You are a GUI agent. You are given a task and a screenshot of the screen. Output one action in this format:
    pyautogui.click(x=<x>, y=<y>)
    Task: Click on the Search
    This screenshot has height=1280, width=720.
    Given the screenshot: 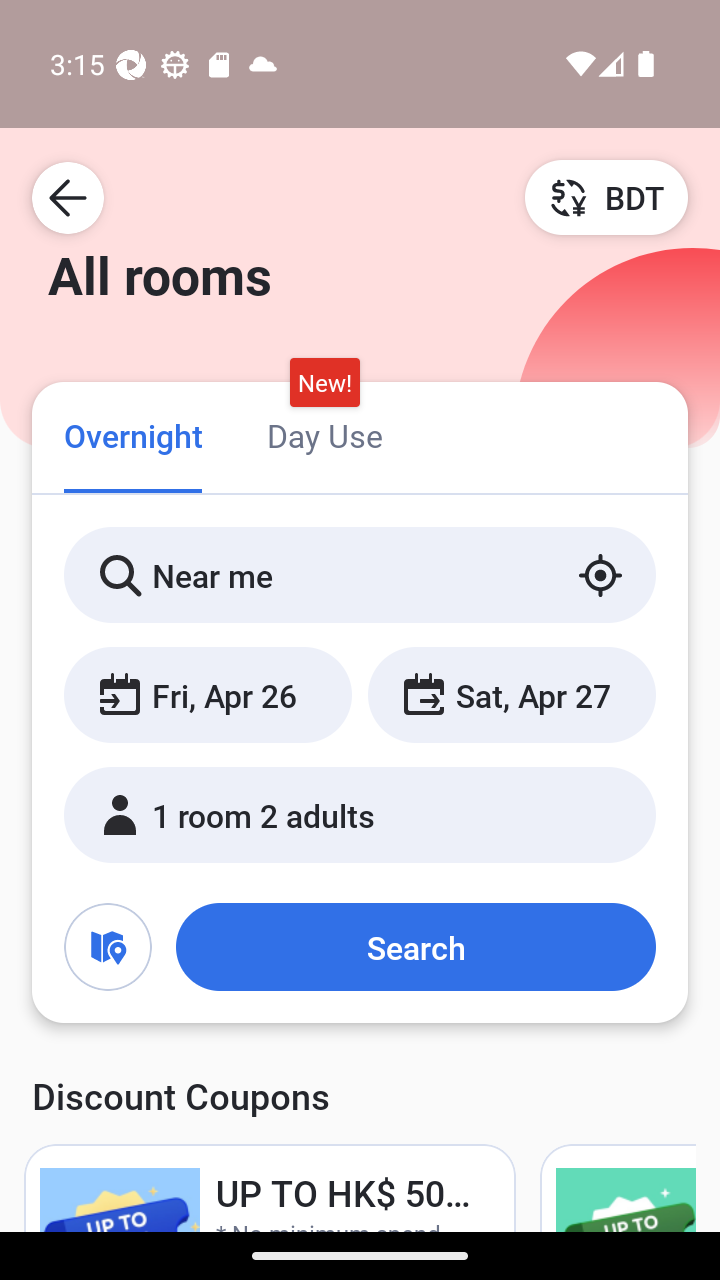 What is the action you would take?
    pyautogui.click(x=415, y=946)
    